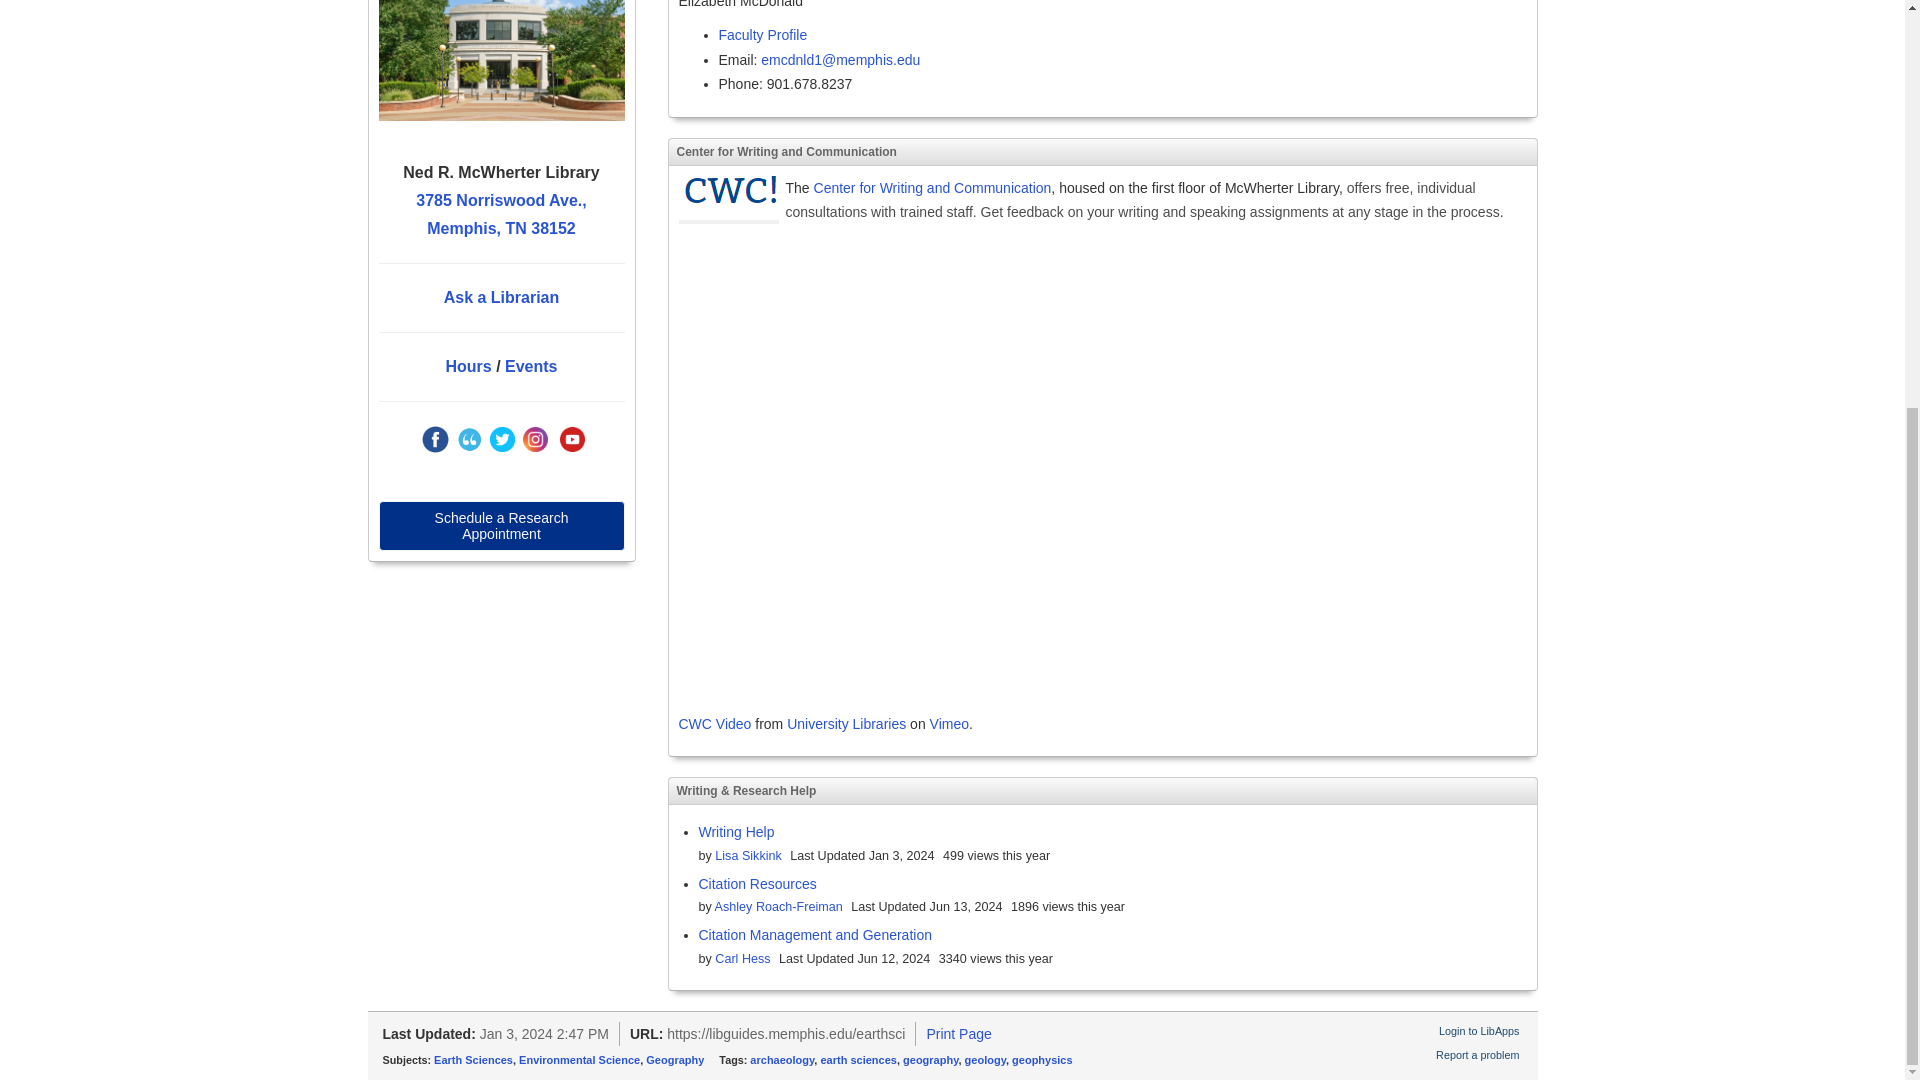  What do you see at coordinates (949, 724) in the screenshot?
I see `Vimeo` at bounding box center [949, 724].